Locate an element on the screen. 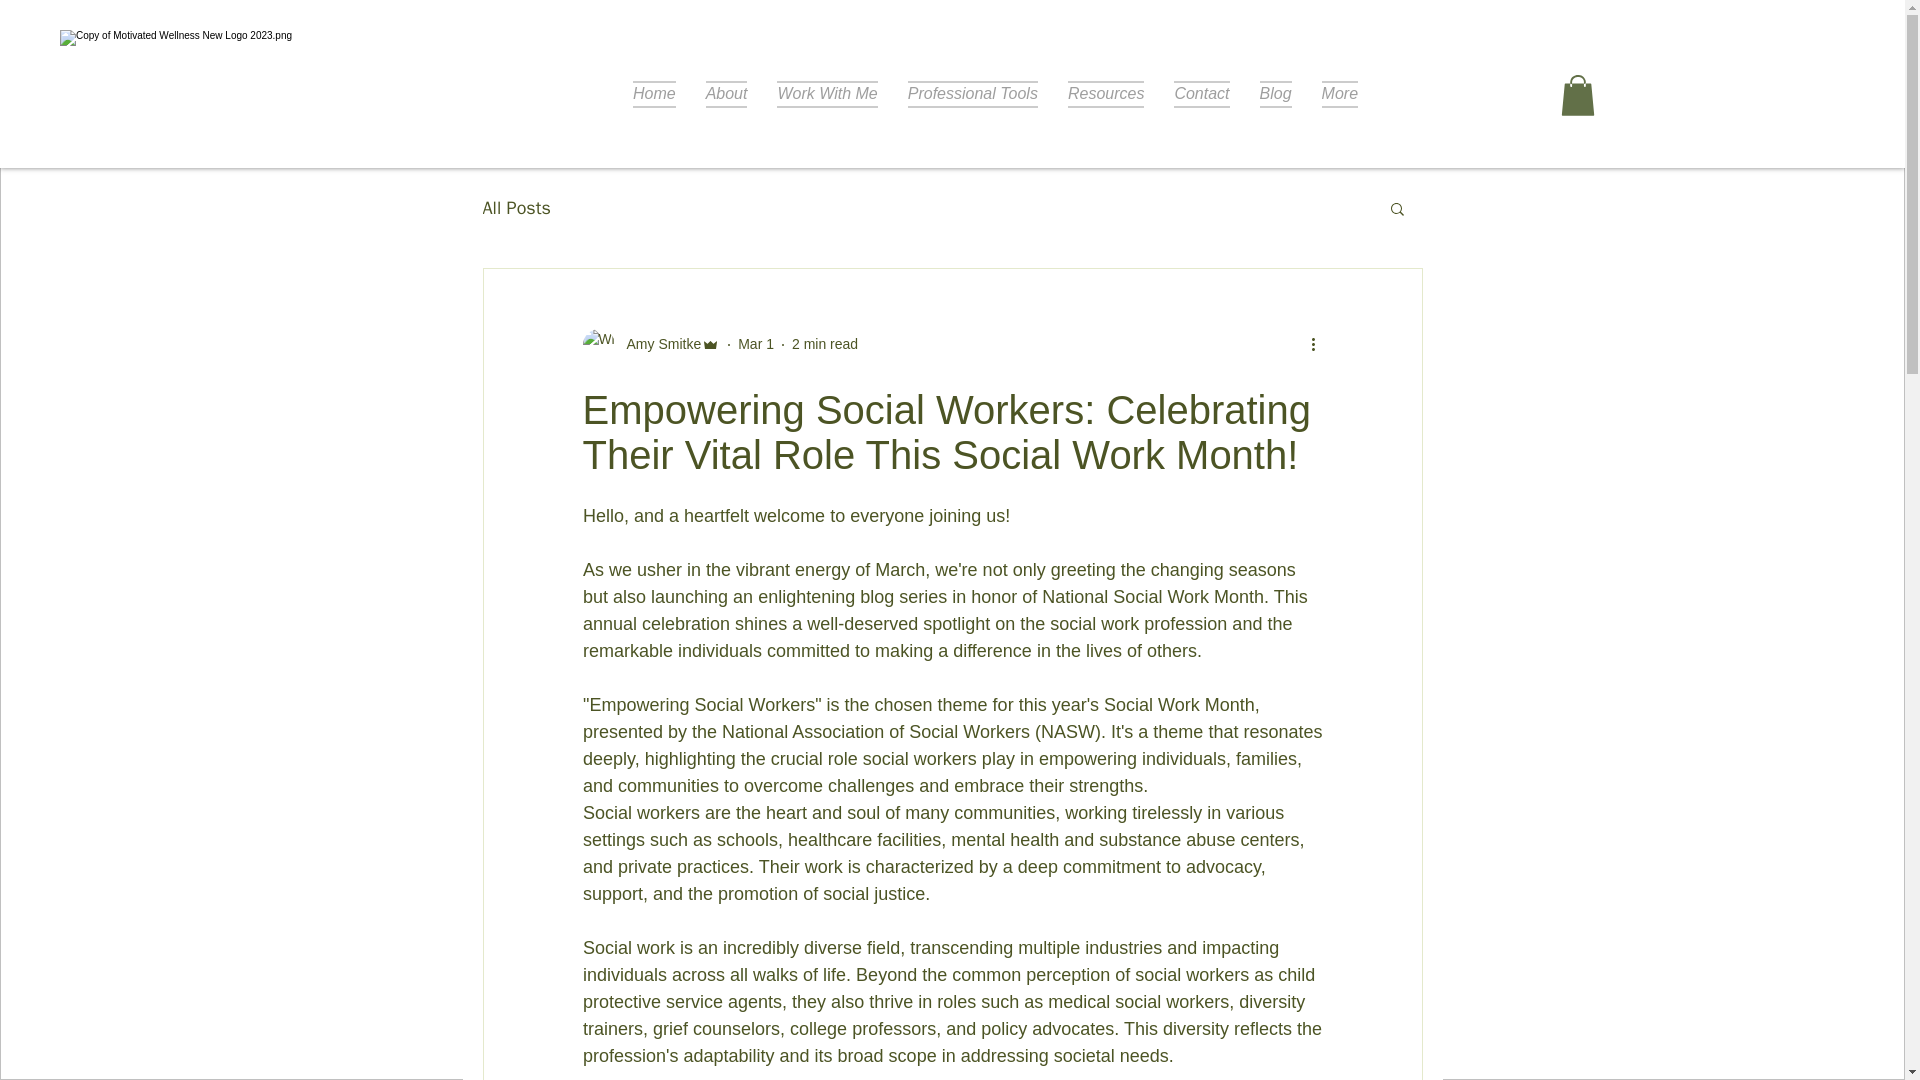 This screenshot has width=1920, height=1080. Home is located at coordinates (654, 96).